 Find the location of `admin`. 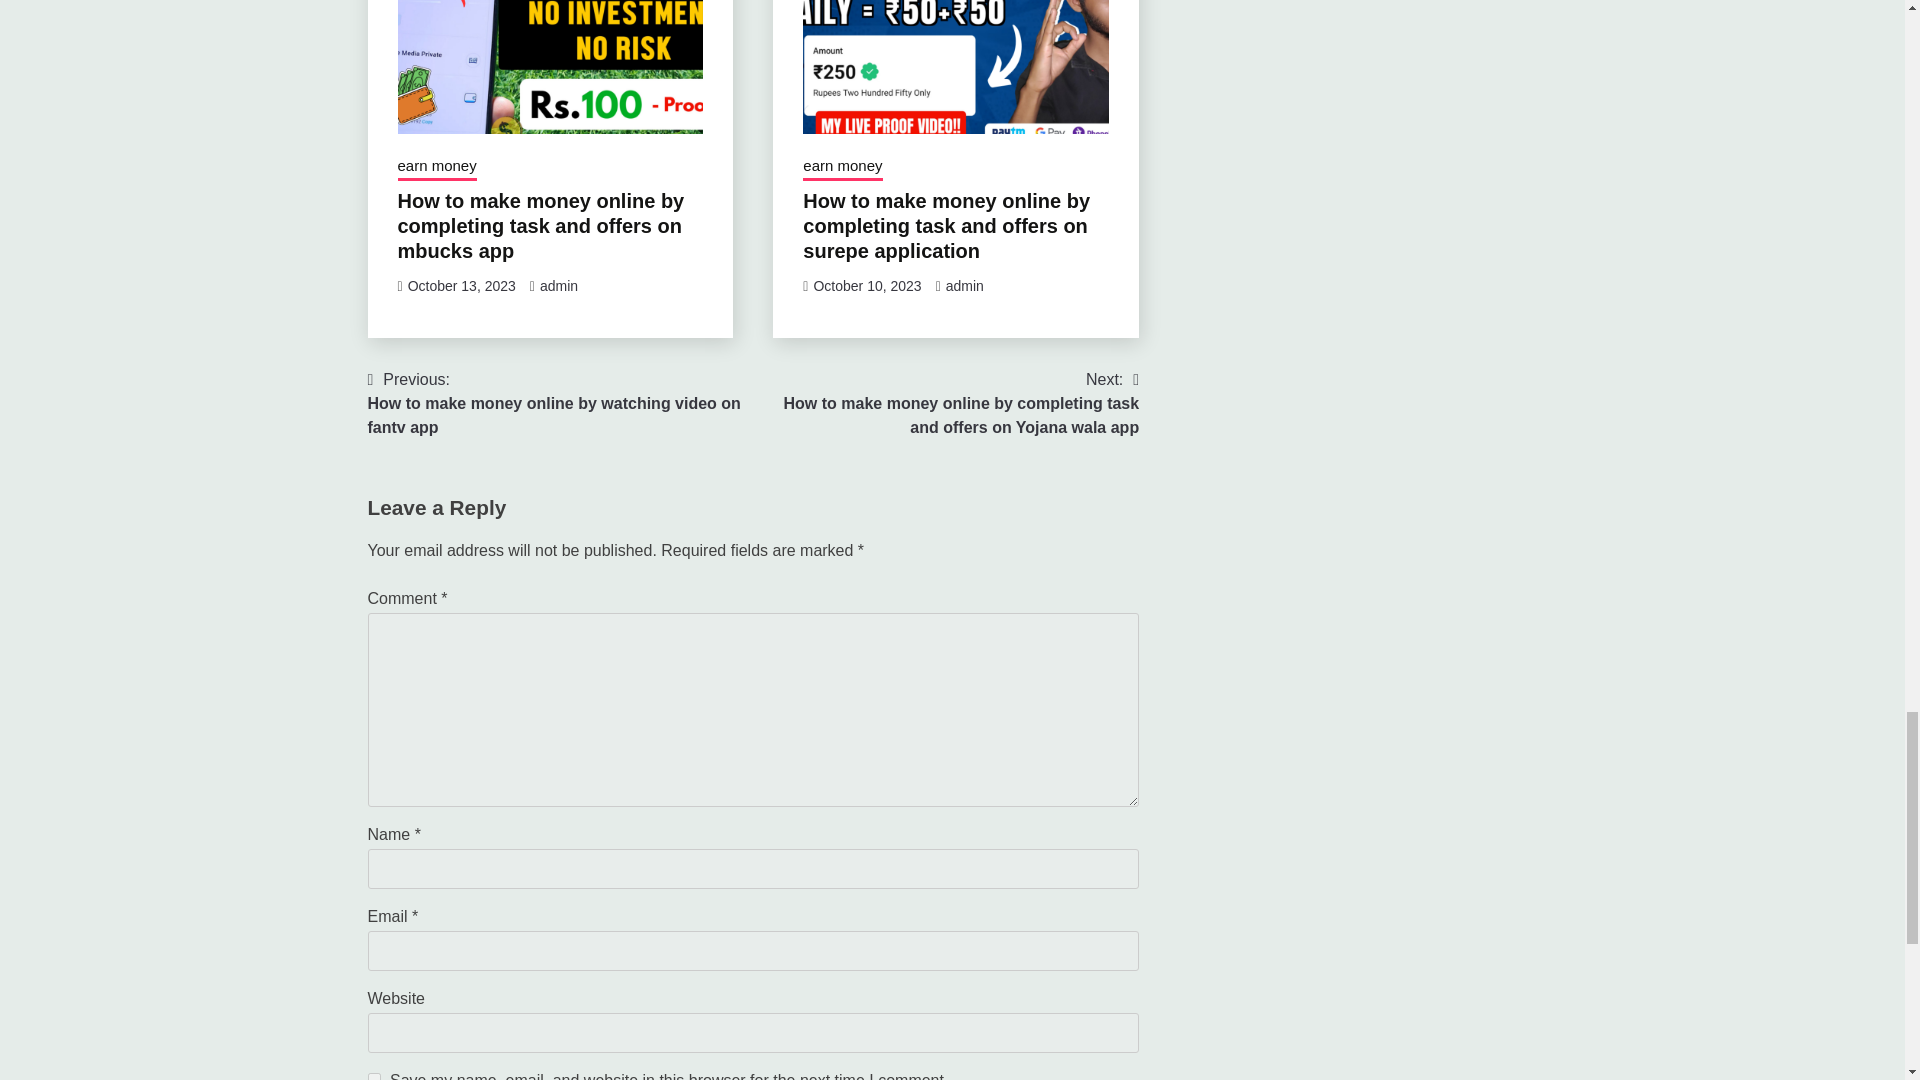

admin is located at coordinates (558, 285).